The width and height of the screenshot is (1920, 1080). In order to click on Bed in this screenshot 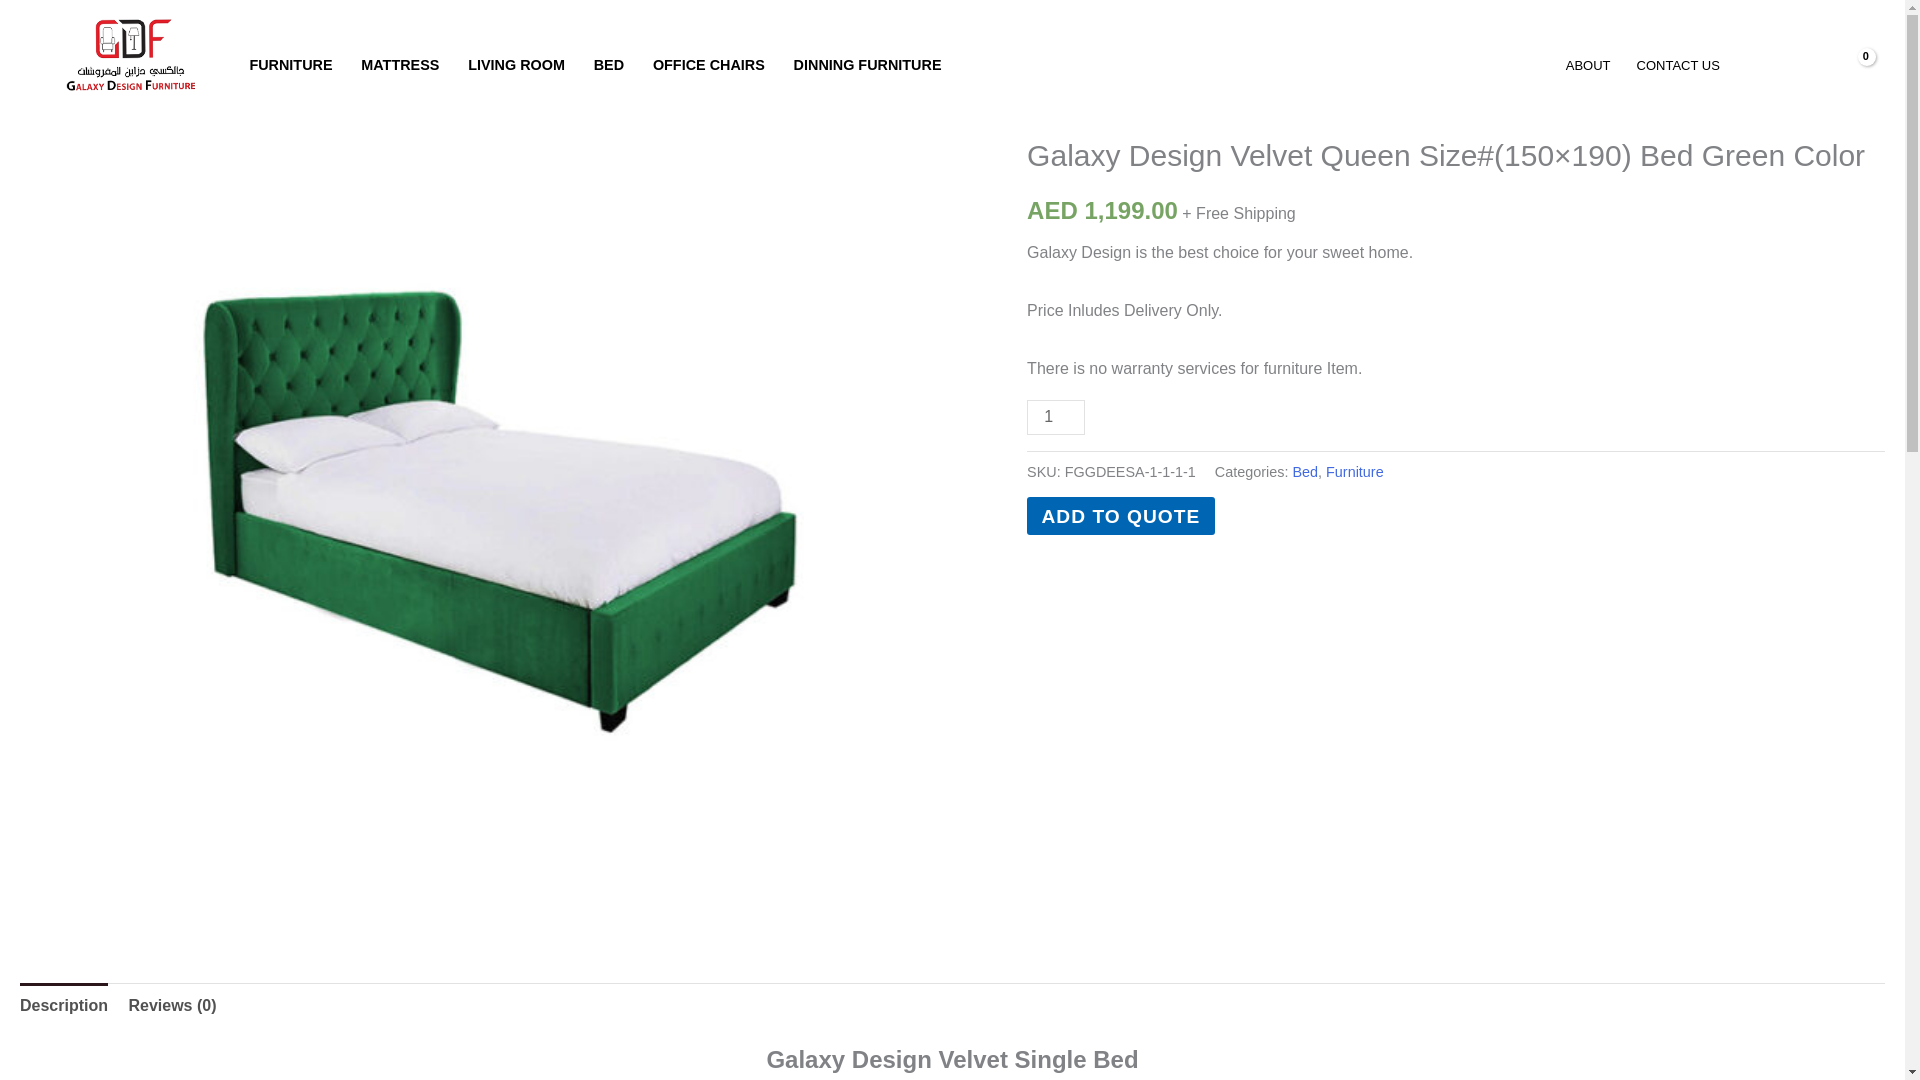, I will do `click(1304, 472)`.